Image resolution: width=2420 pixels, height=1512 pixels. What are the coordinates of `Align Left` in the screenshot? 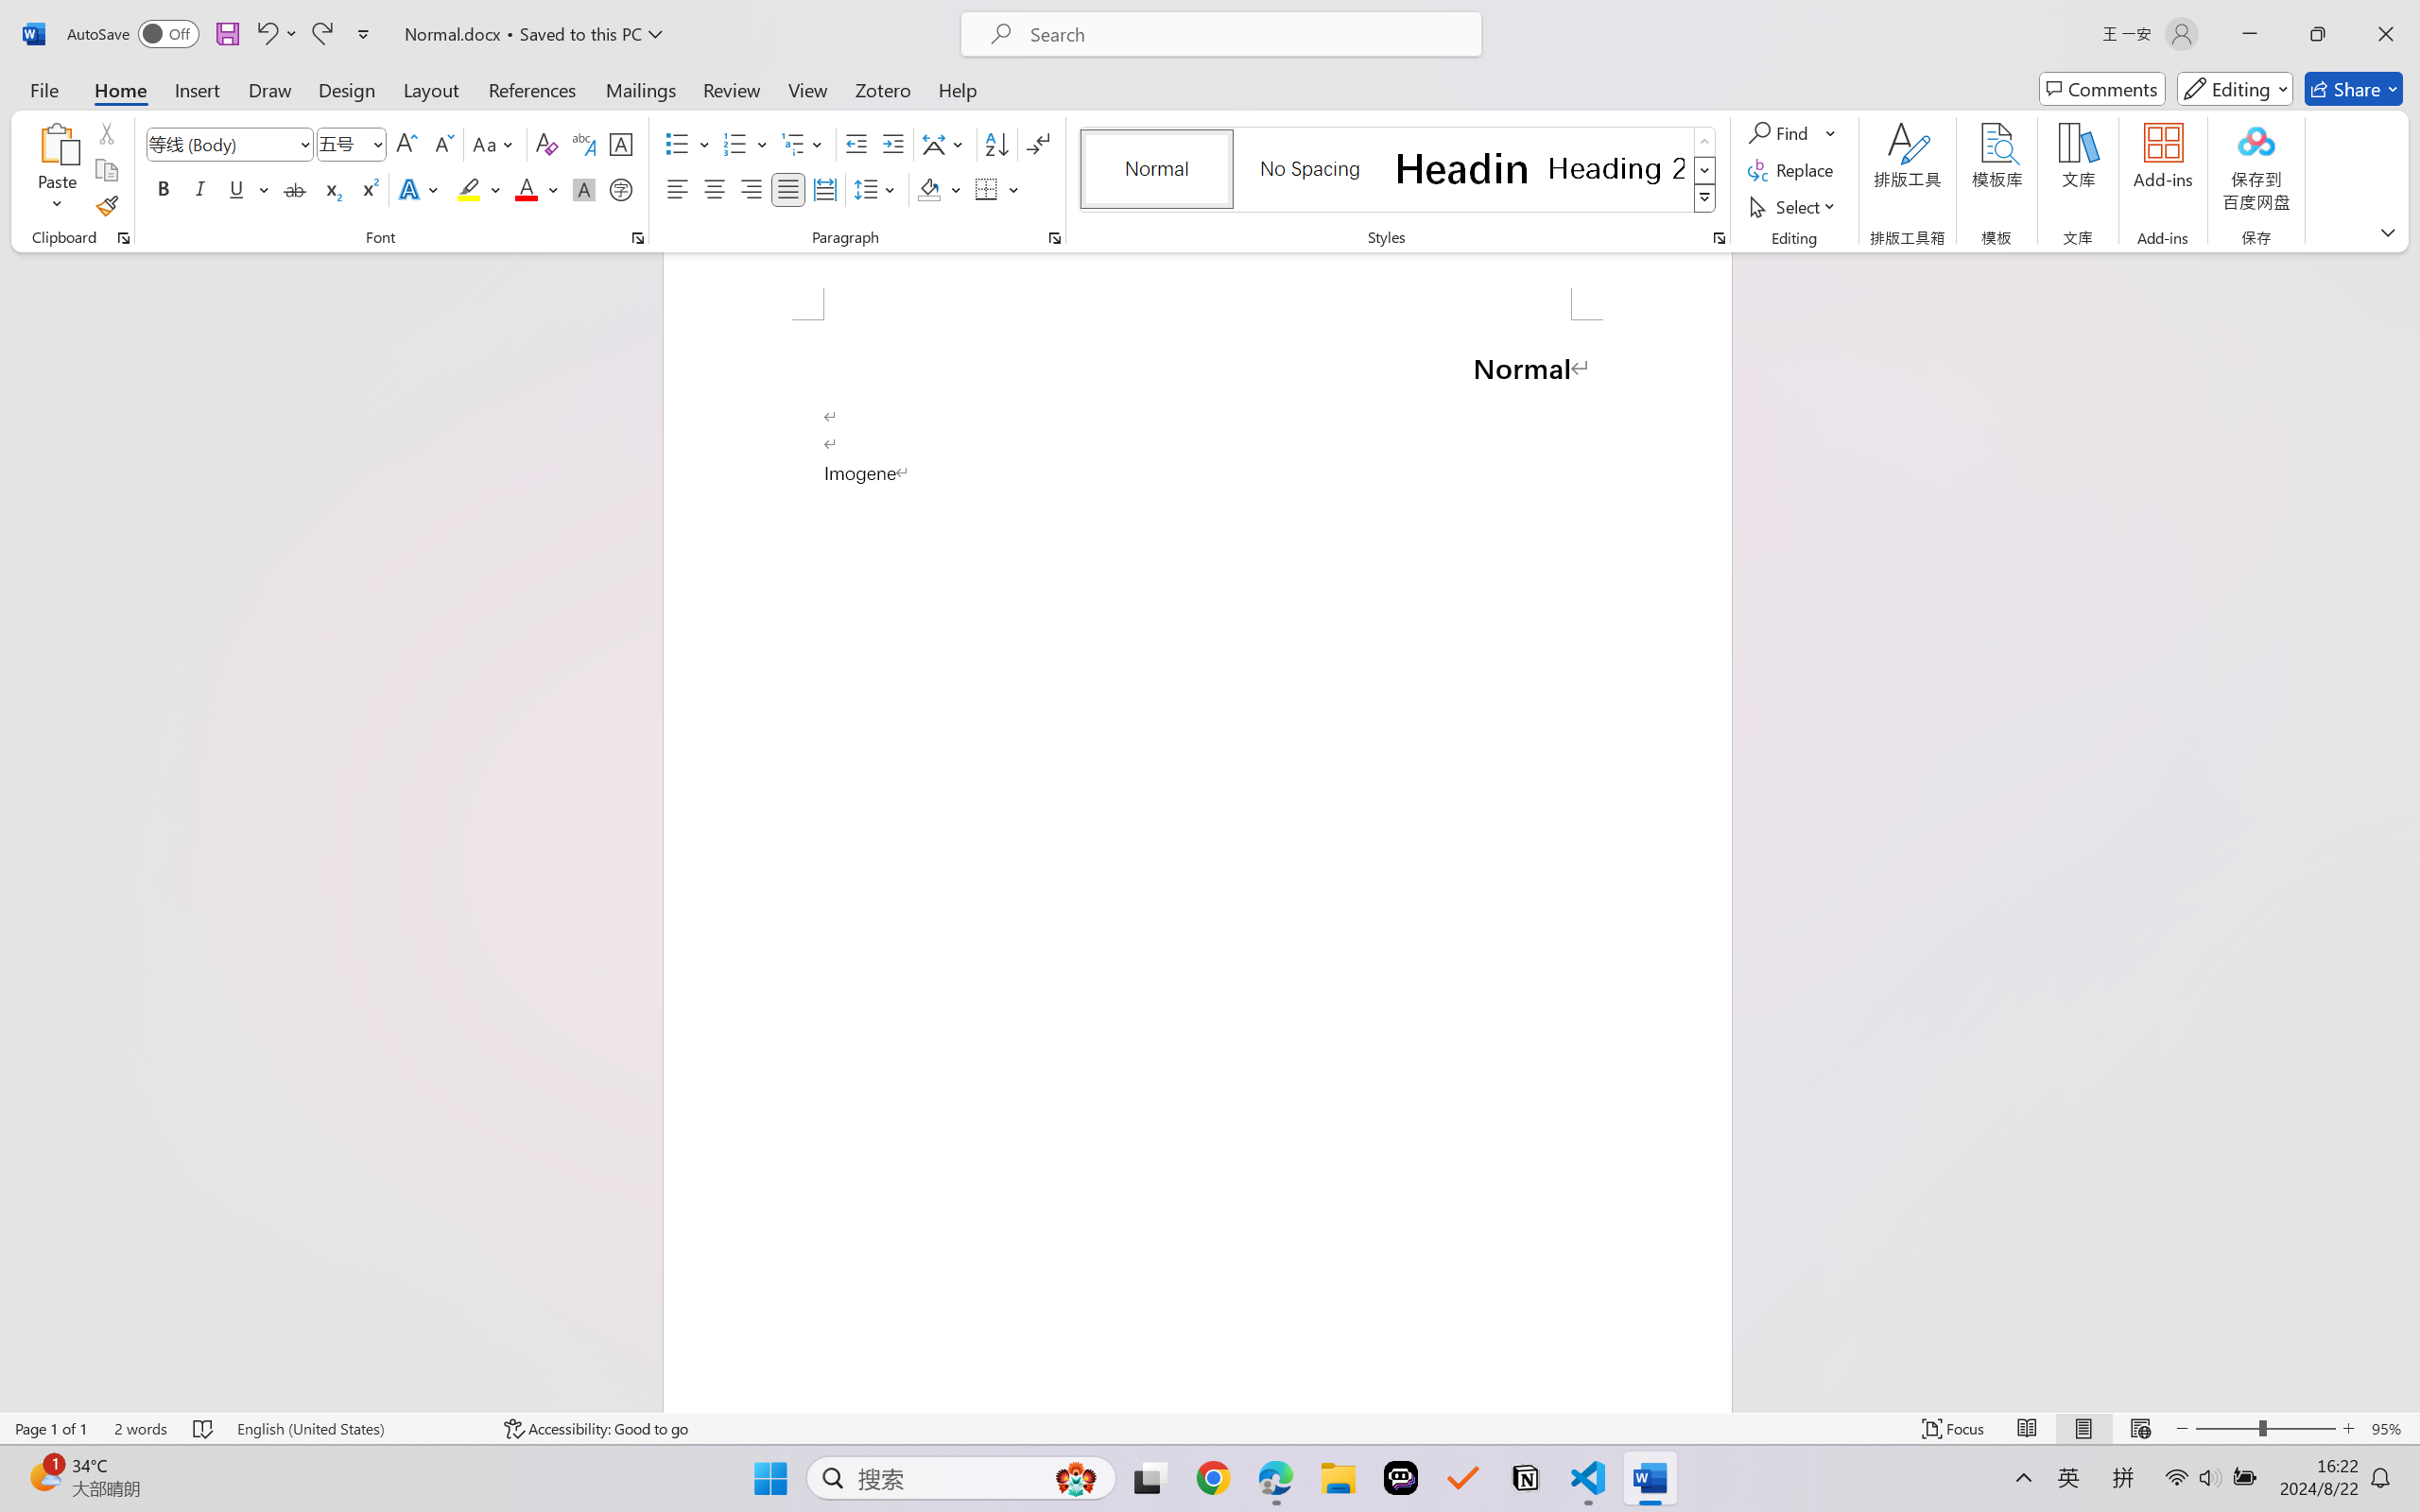 It's located at (677, 189).